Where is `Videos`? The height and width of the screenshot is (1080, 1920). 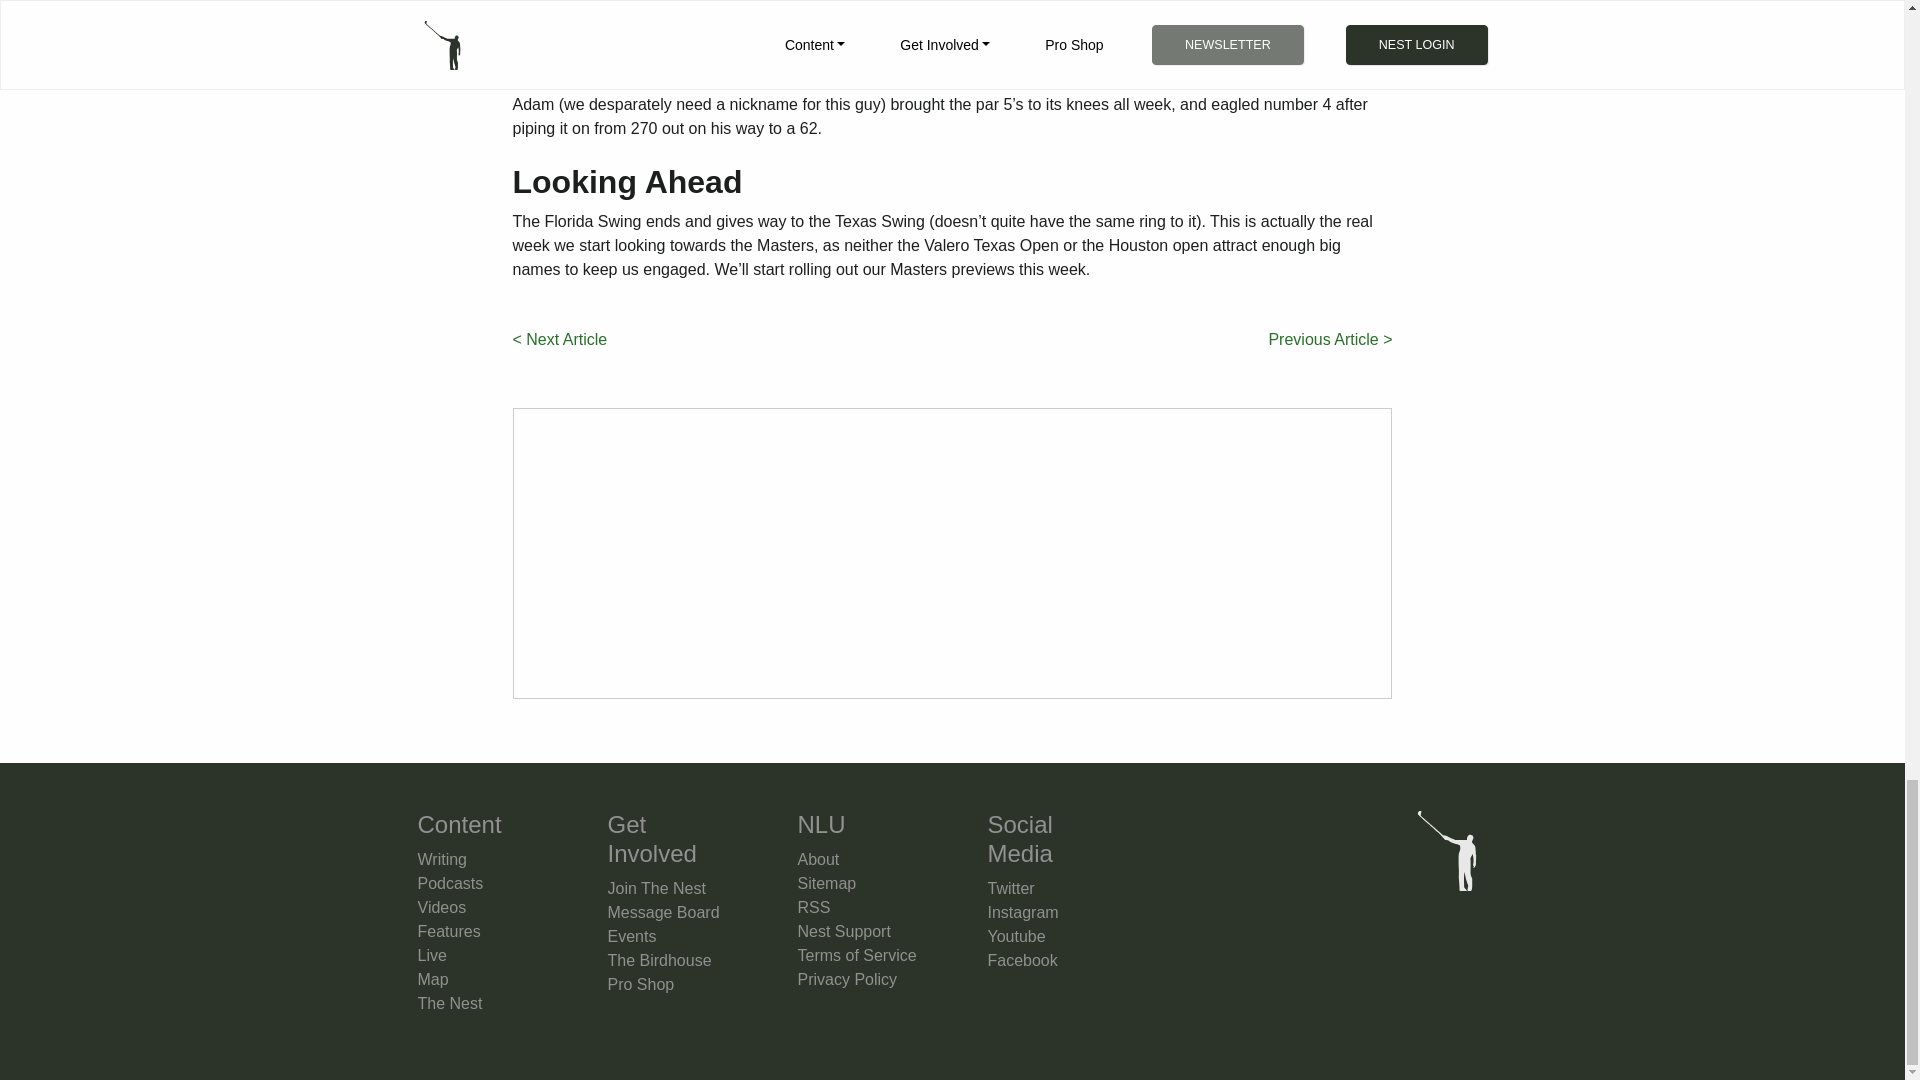 Videos is located at coordinates (442, 906).